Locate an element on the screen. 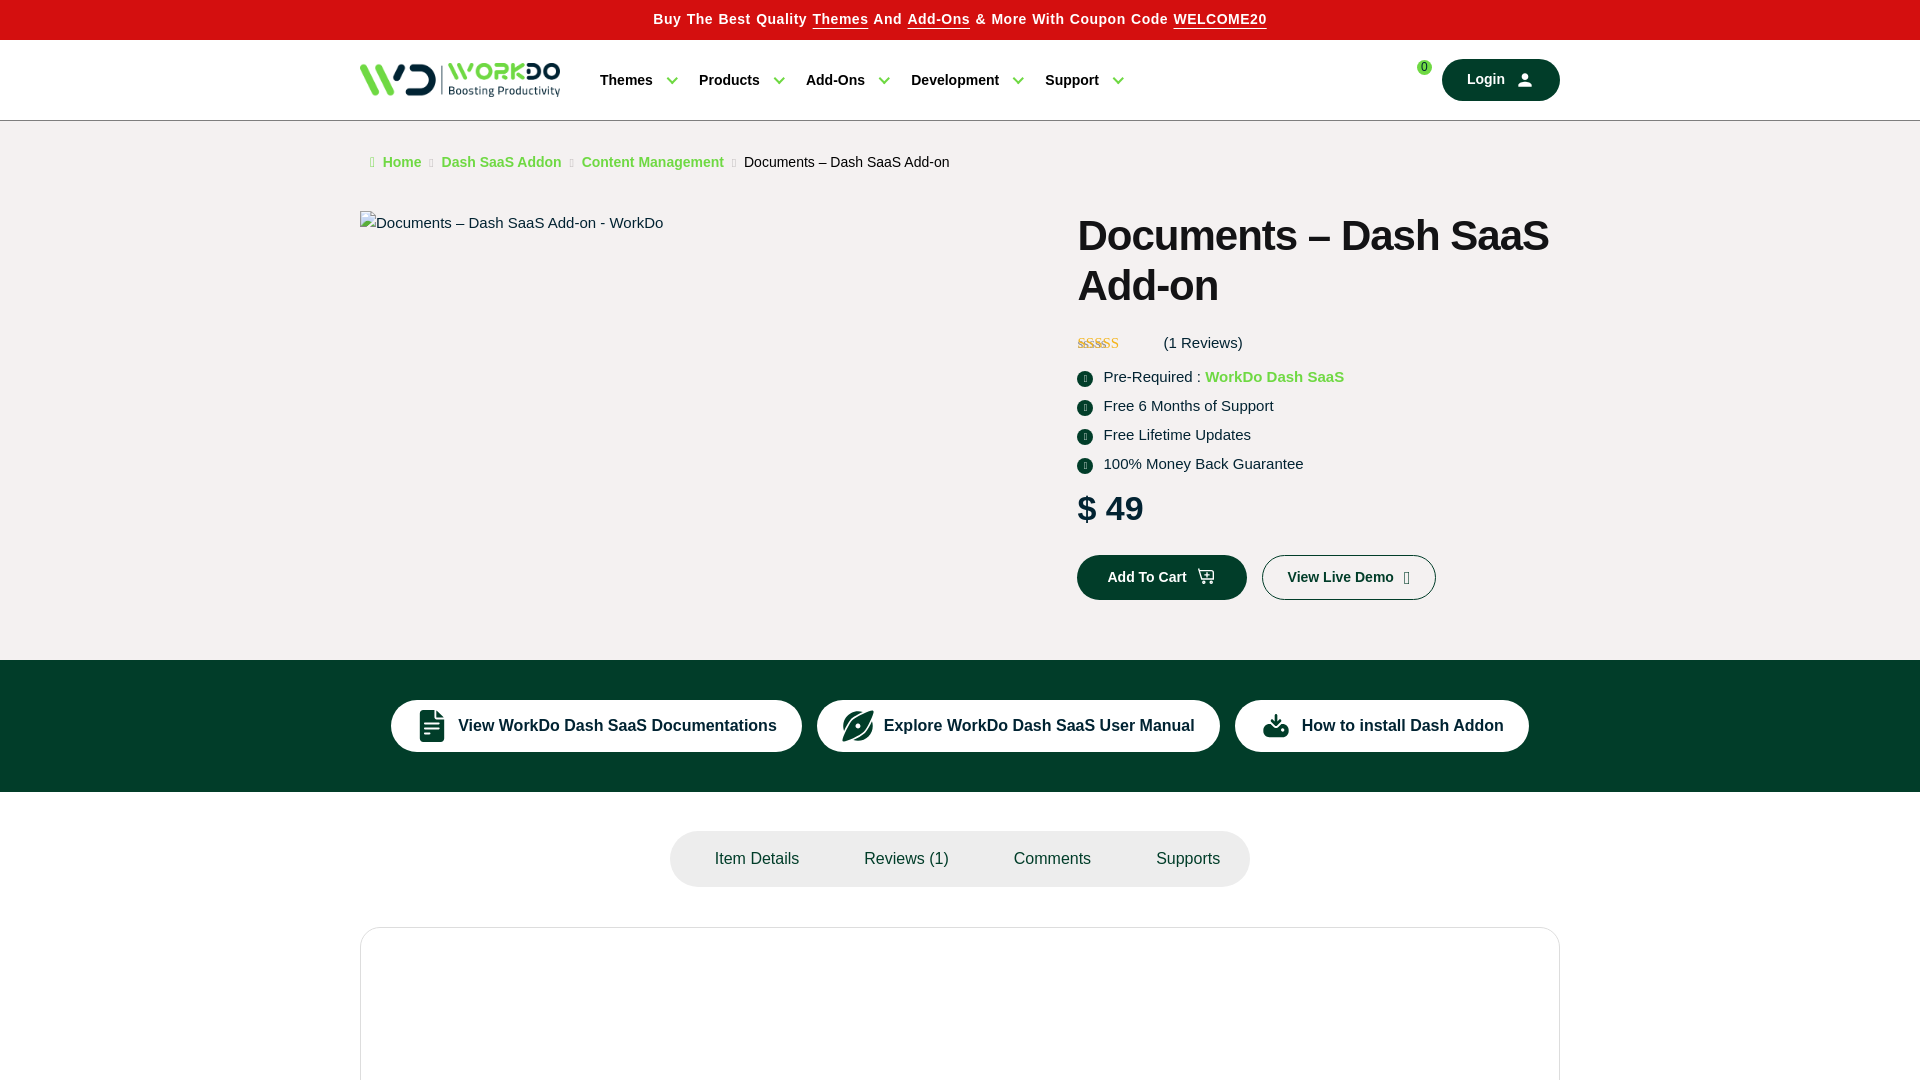 The height and width of the screenshot is (1080, 1920). View your shopping cart is located at coordinates (1412, 80).